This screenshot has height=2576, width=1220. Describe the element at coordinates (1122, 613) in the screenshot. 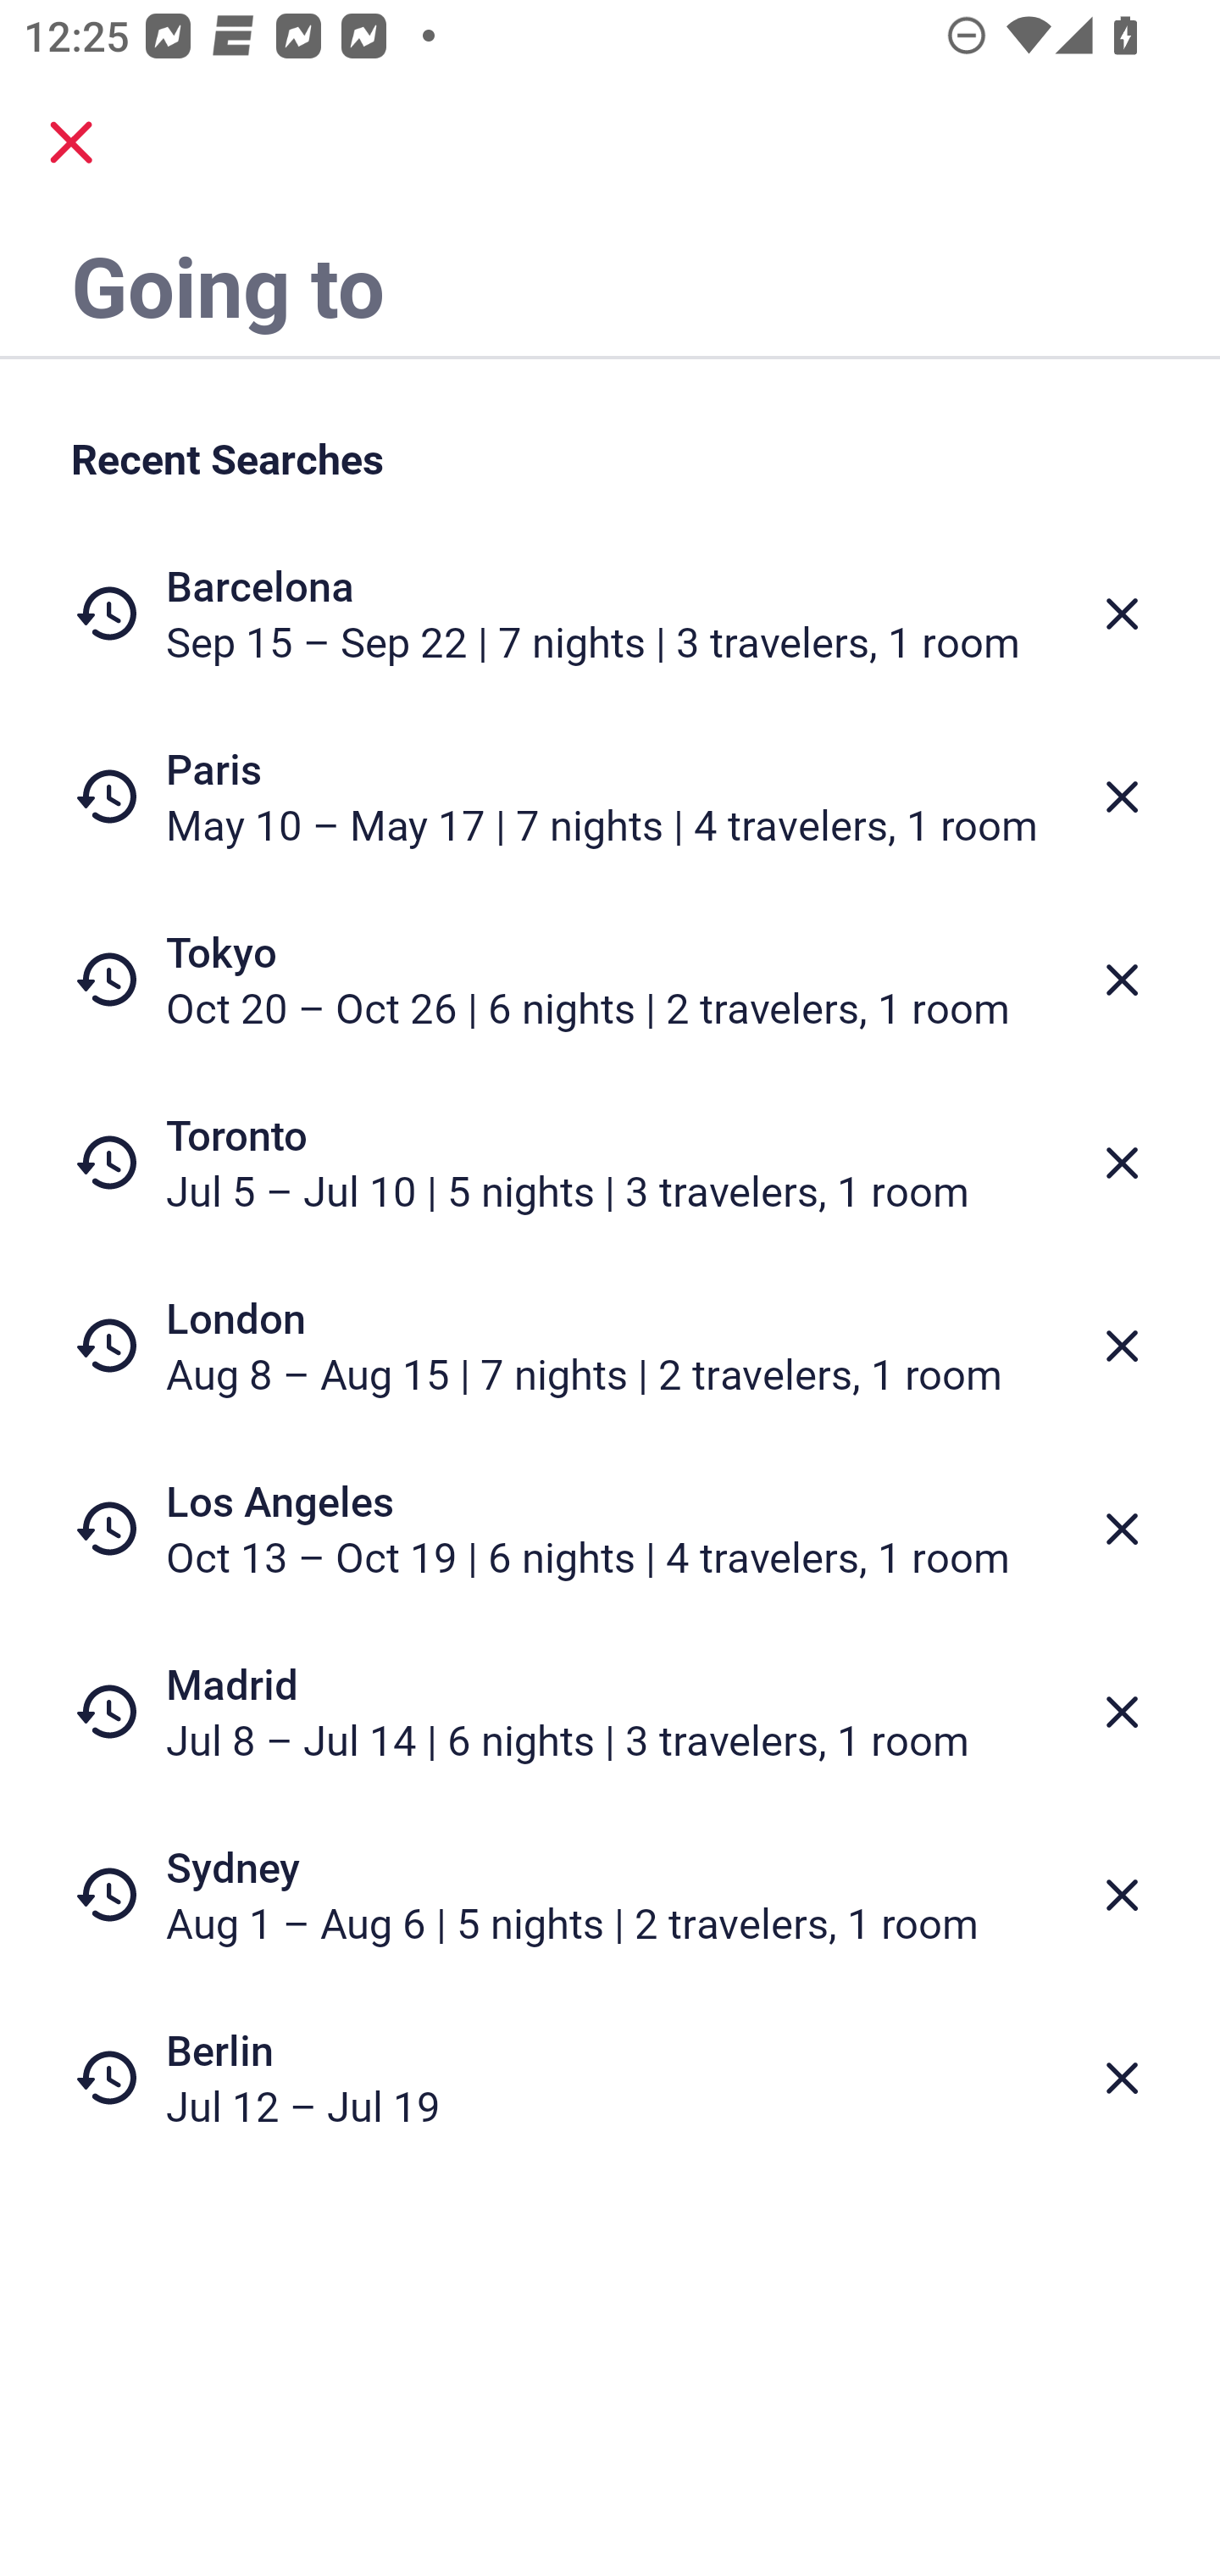

I see `Delete from recent searches` at that location.